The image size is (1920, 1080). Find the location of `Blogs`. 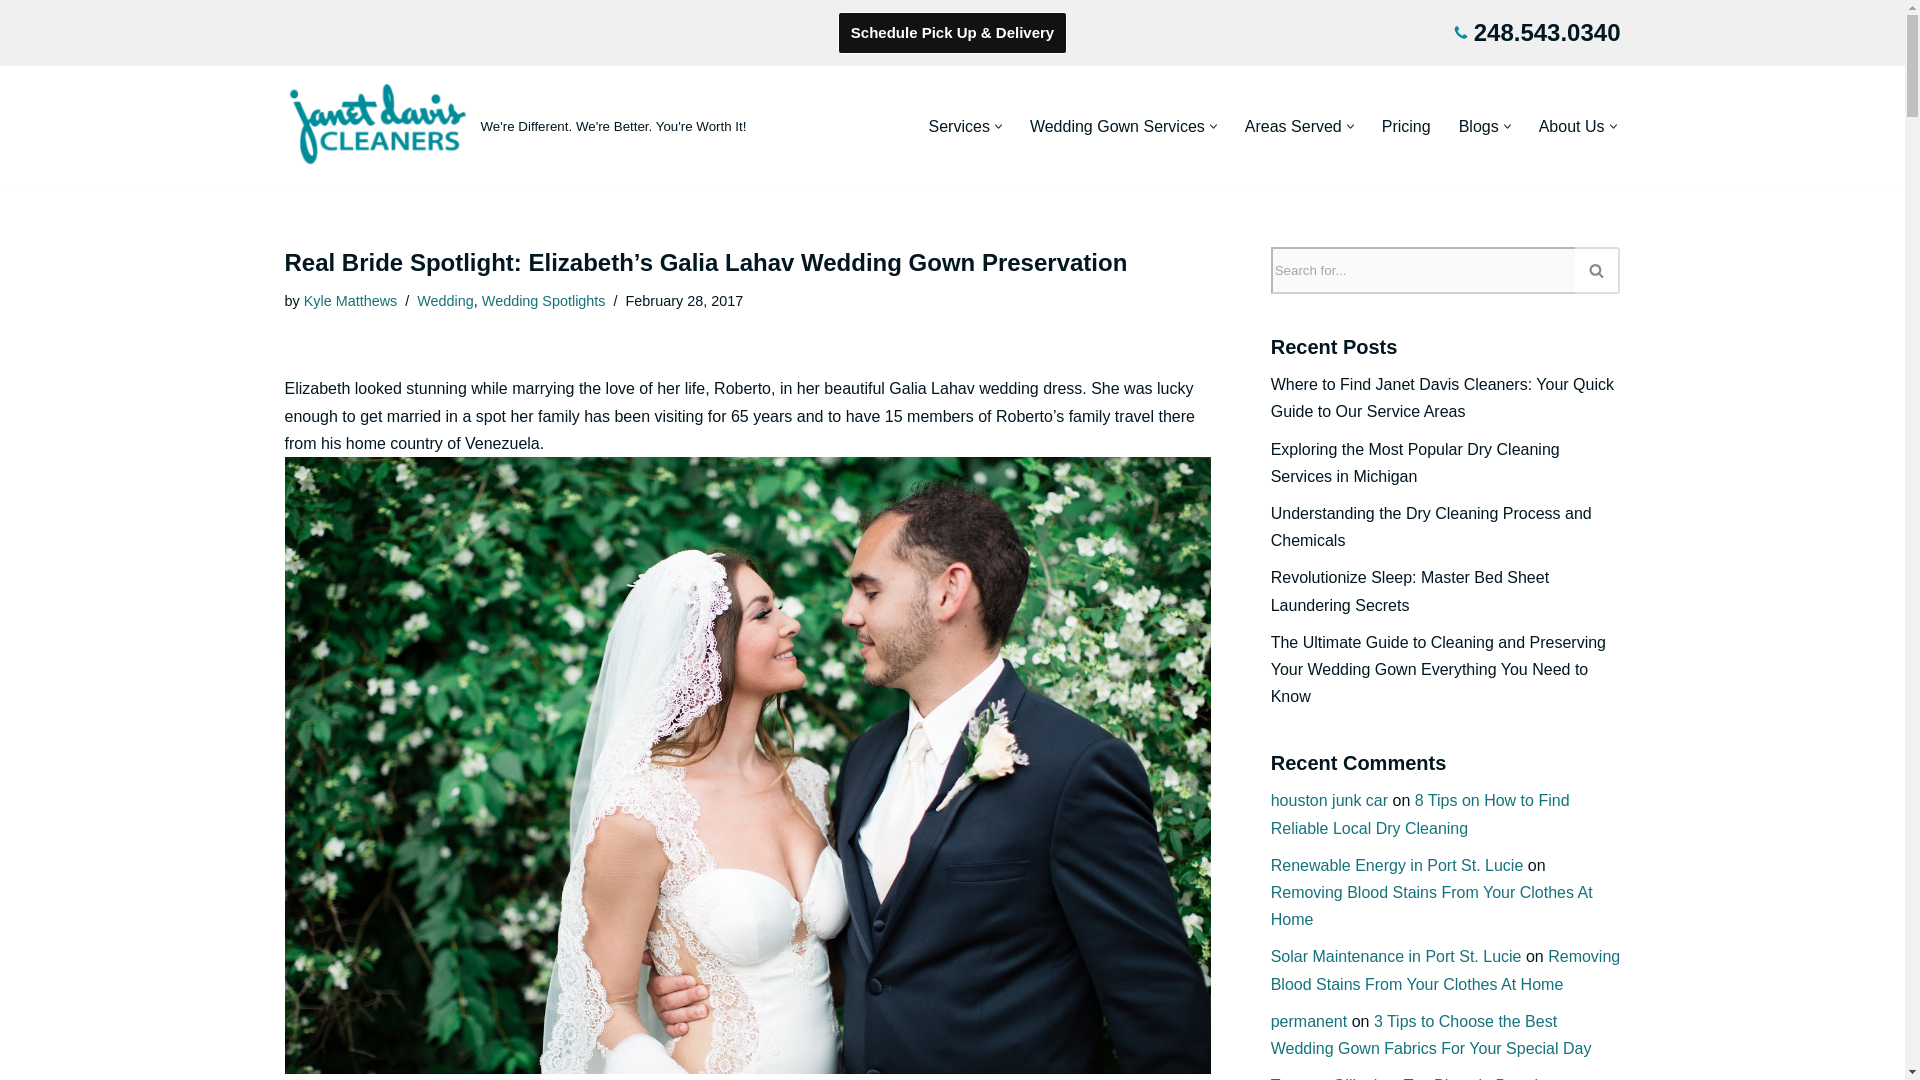

Blogs is located at coordinates (1479, 126).